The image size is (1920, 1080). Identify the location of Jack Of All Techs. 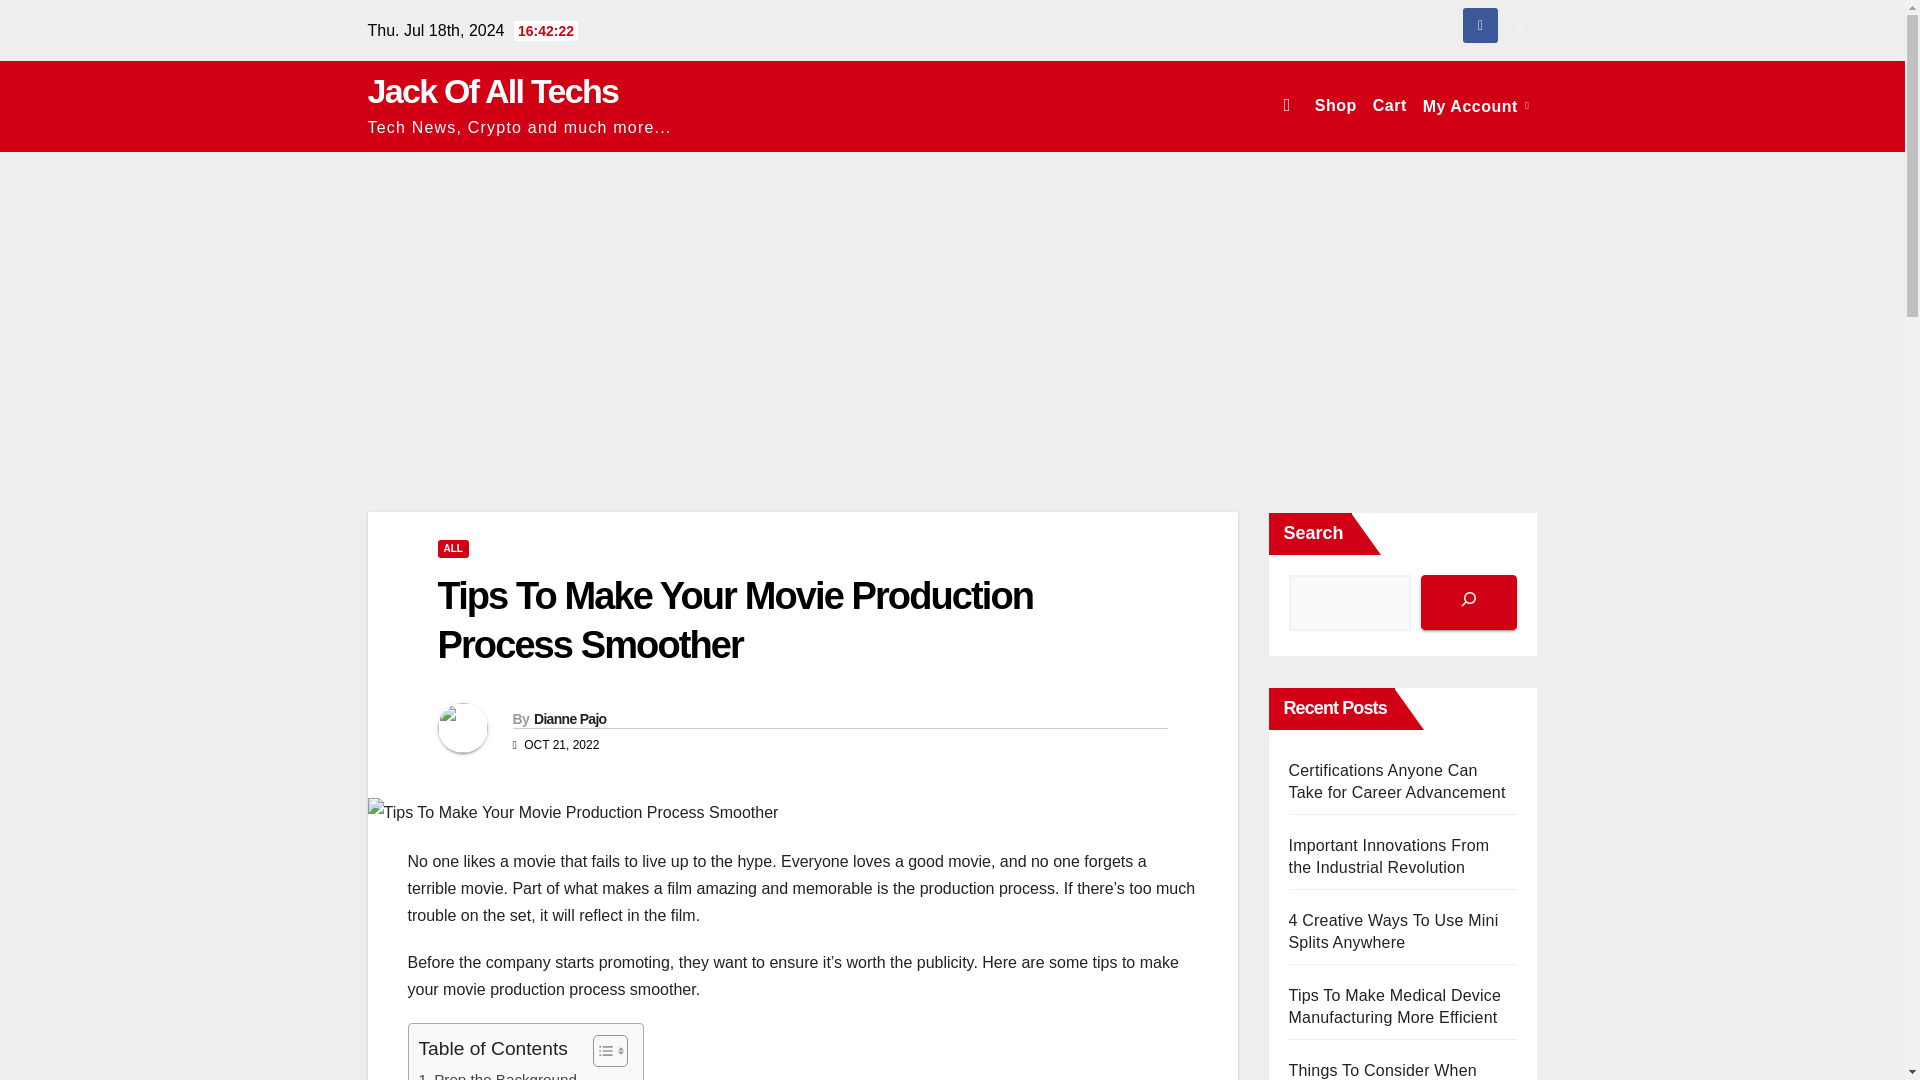
(493, 91).